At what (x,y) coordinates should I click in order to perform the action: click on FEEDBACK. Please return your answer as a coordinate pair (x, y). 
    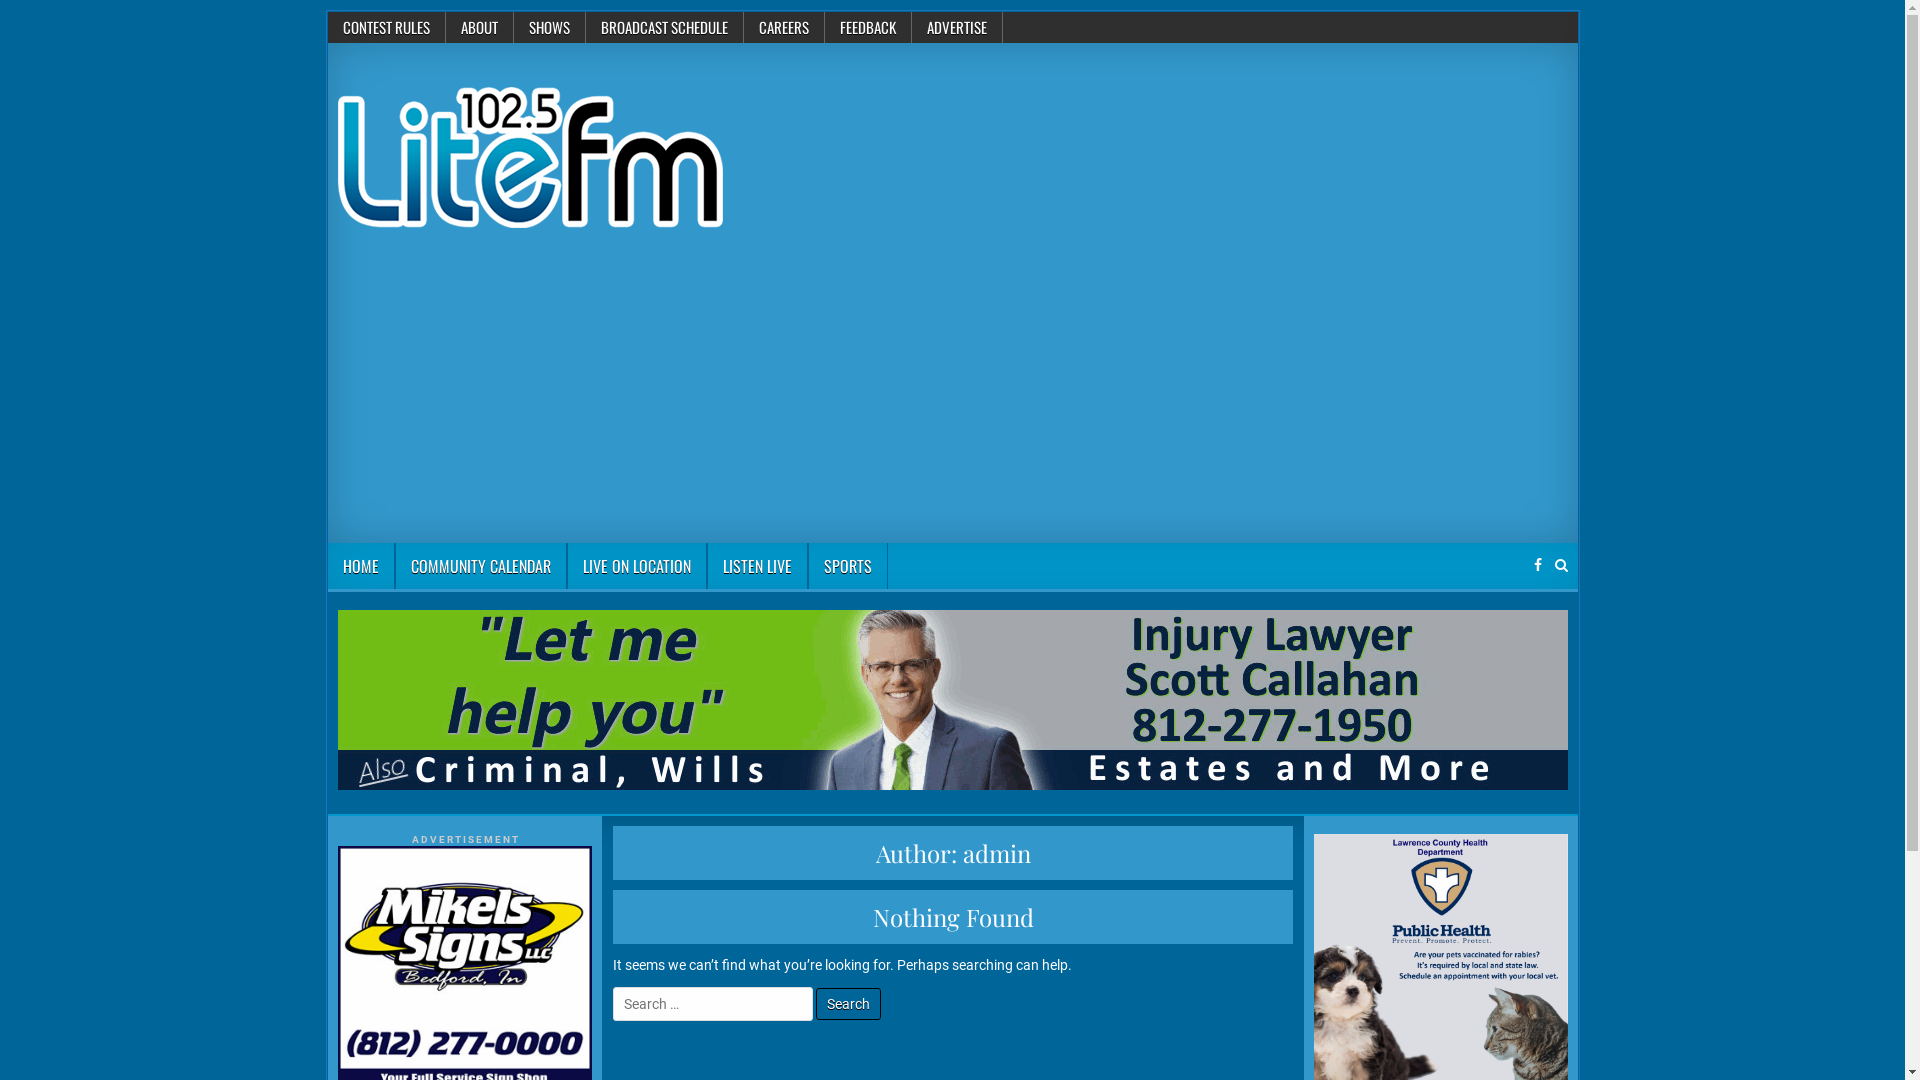
    Looking at the image, I should click on (868, 28).